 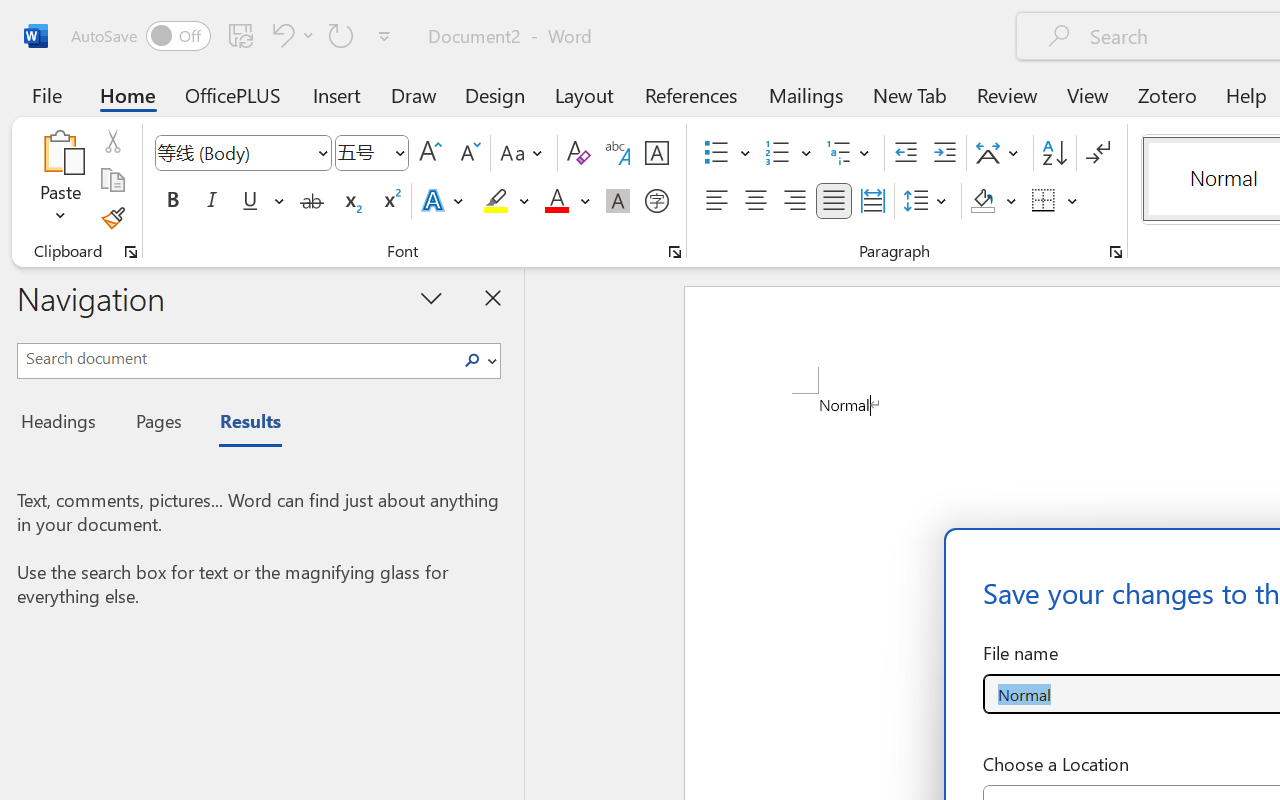 I want to click on Grow Font, so click(x=430, y=153).